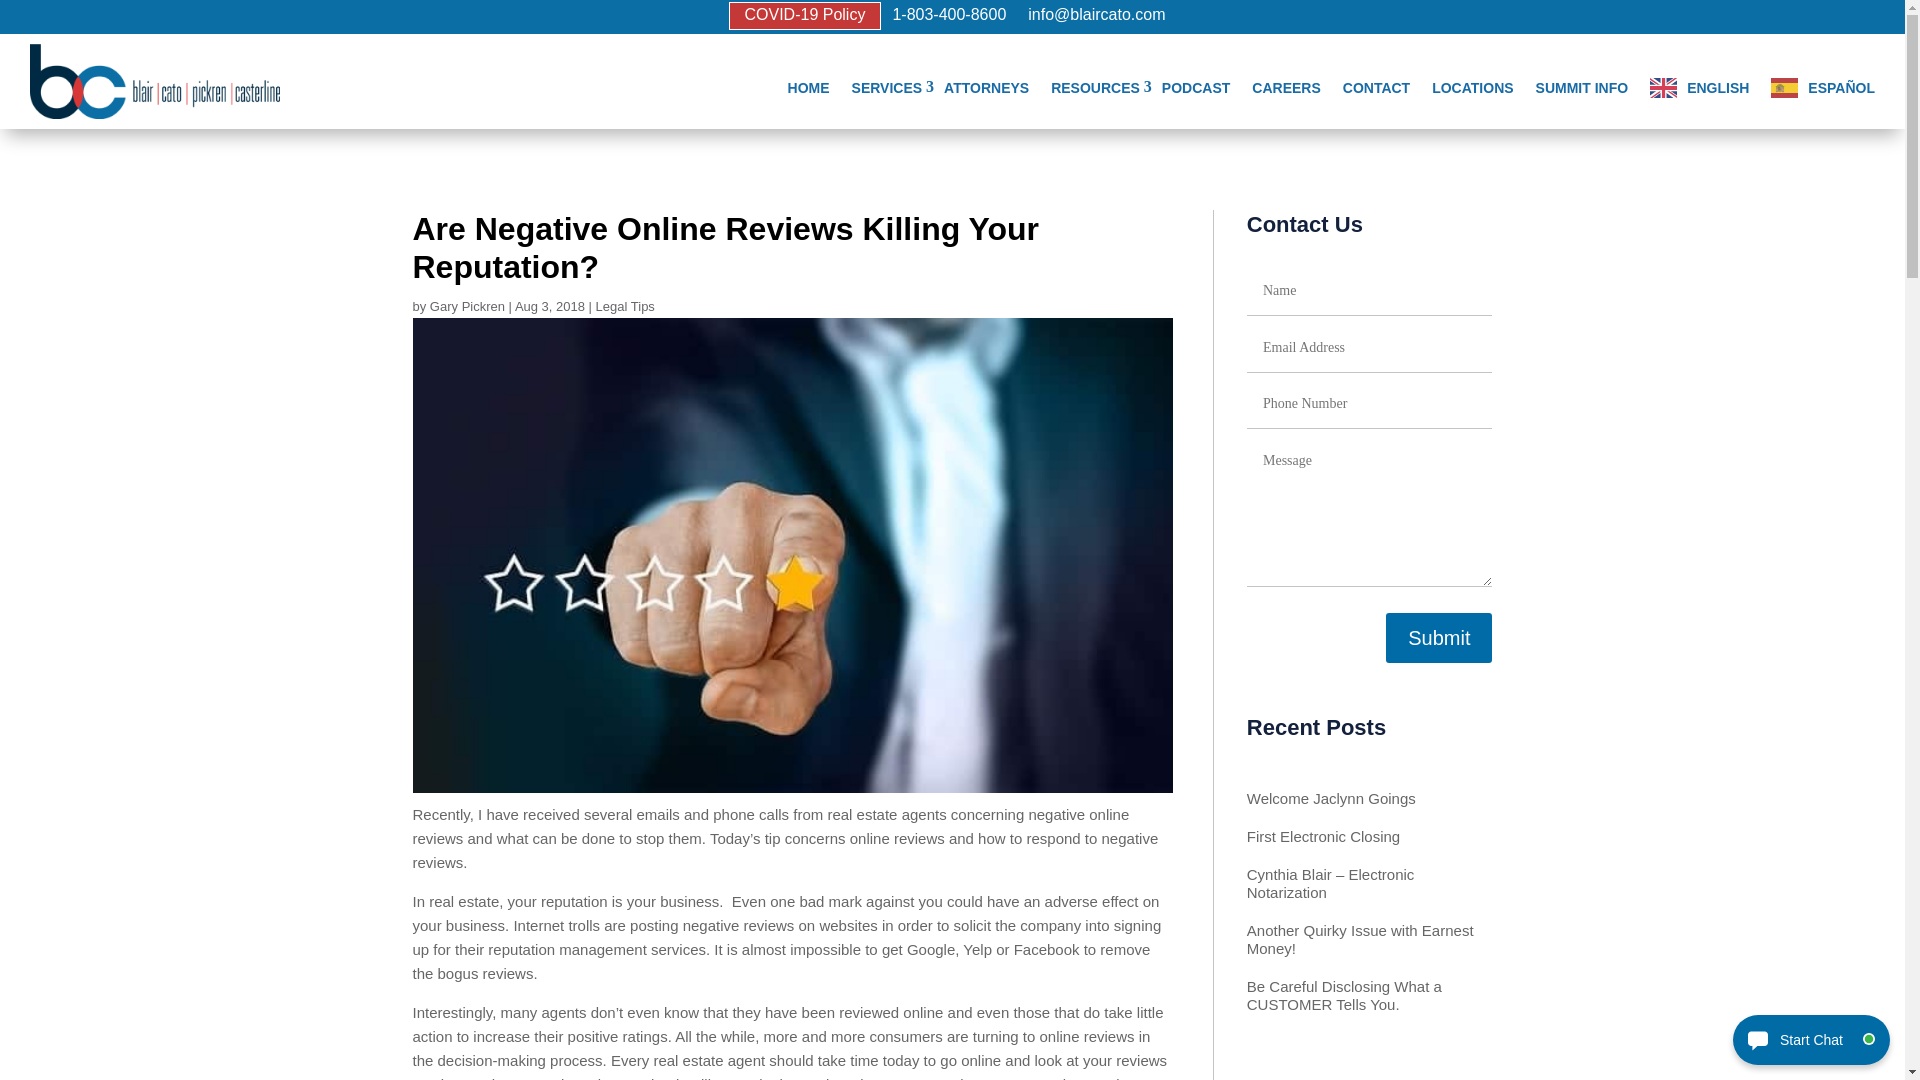 This screenshot has height=1080, width=1920. What do you see at coordinates (1582, 80) in the screenshot?
I see `SUMMIT INFO` at bounding box center [1582, 80].